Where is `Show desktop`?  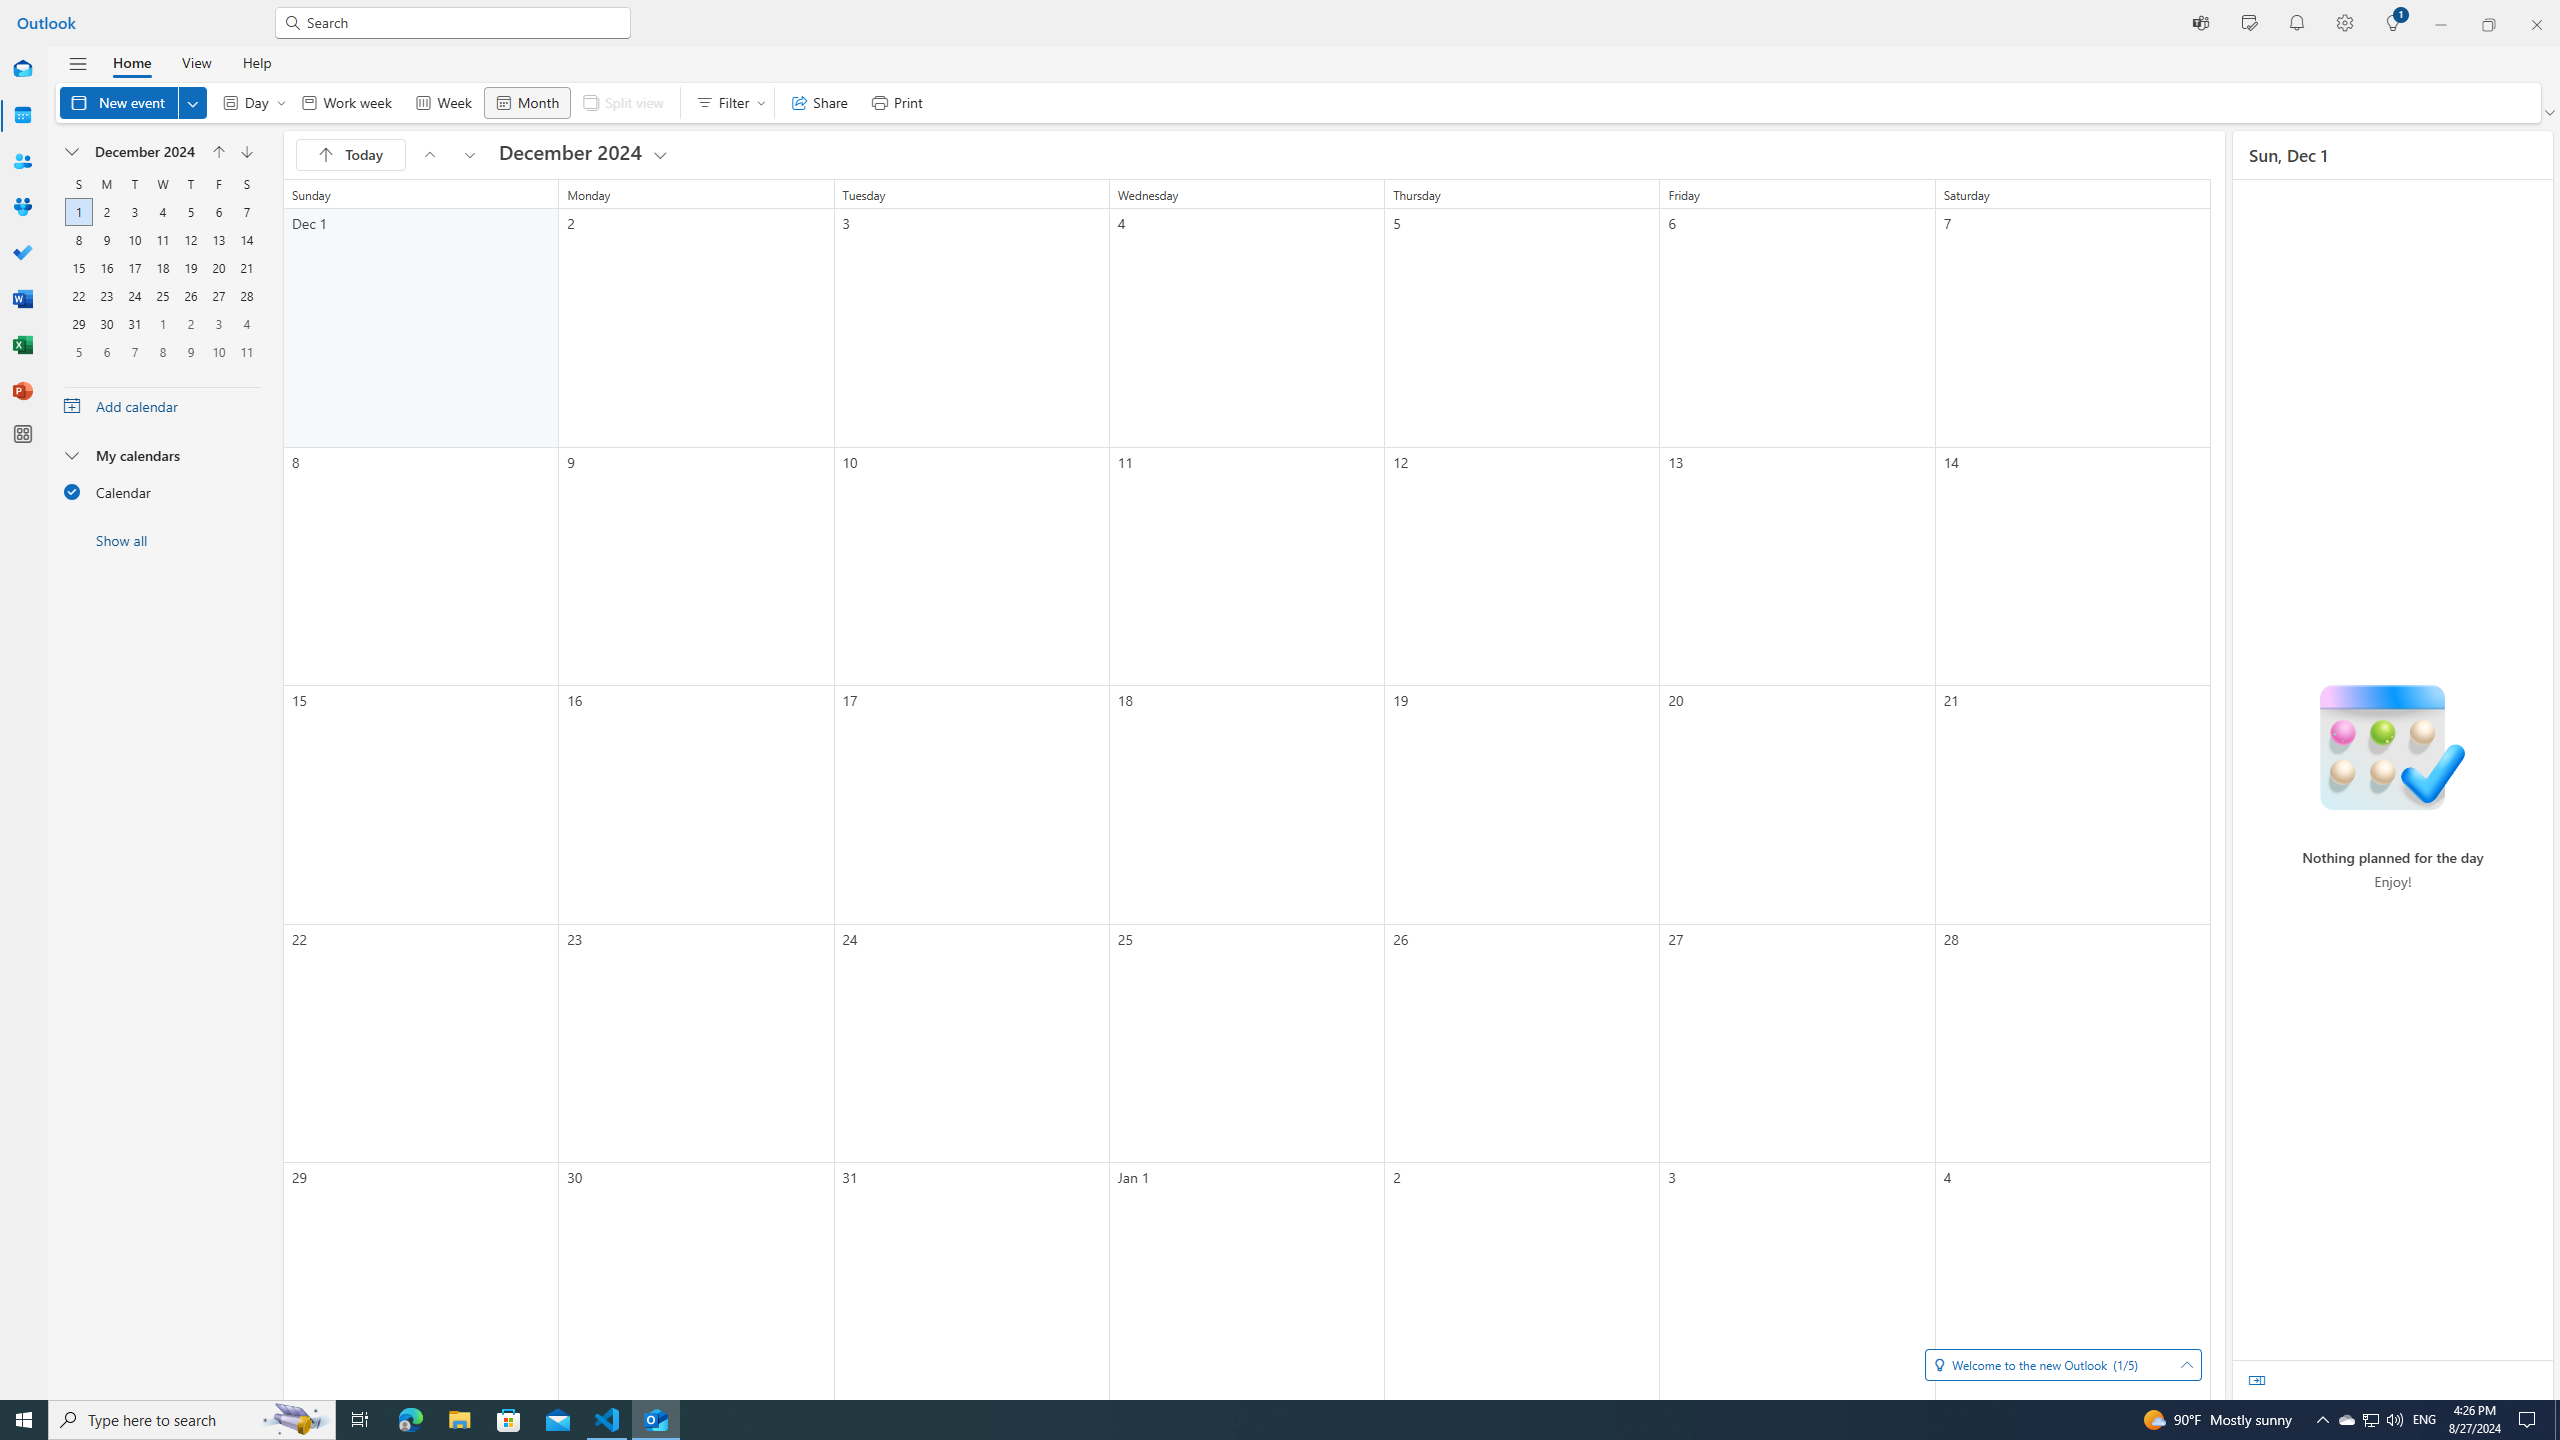 Show desktop is located at coordinates (2557, 1420).